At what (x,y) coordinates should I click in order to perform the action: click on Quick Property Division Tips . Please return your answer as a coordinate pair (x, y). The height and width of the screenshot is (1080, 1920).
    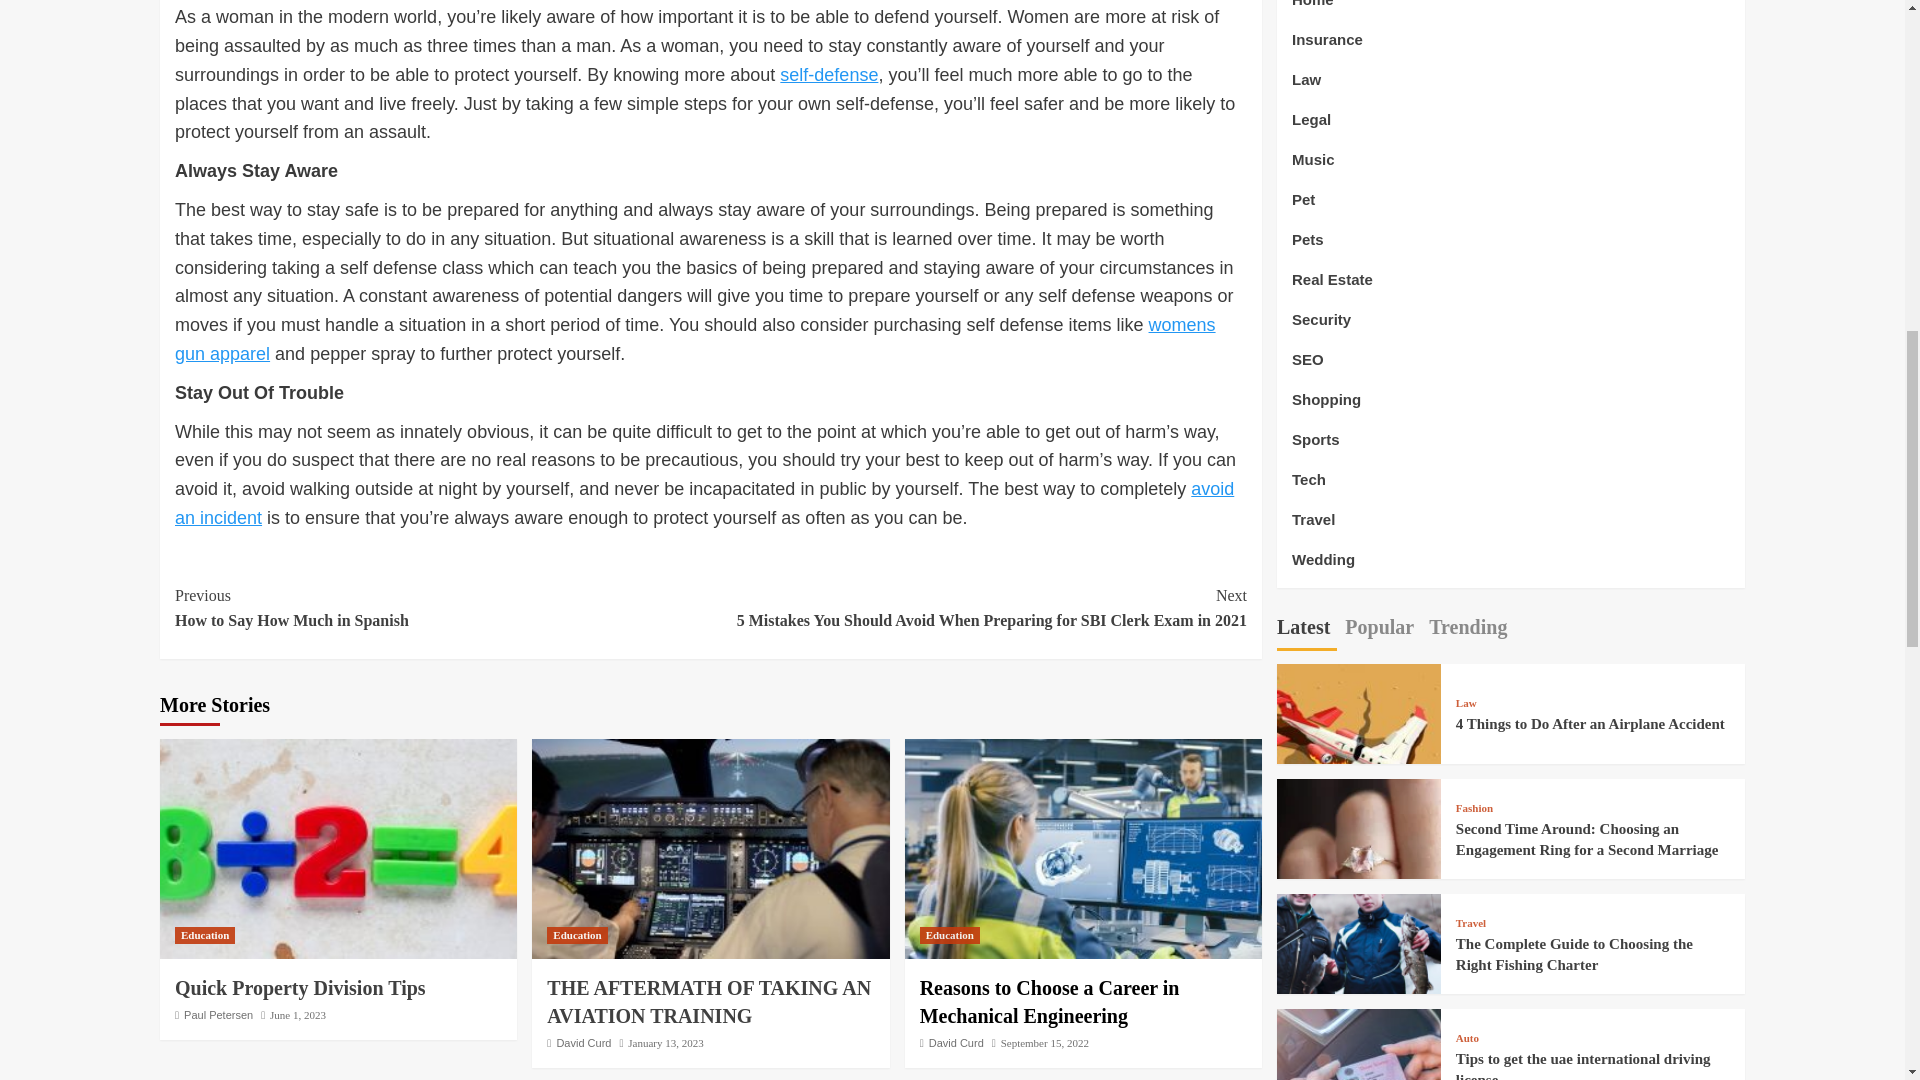
    Looking at the image, I should click on (302, 988).